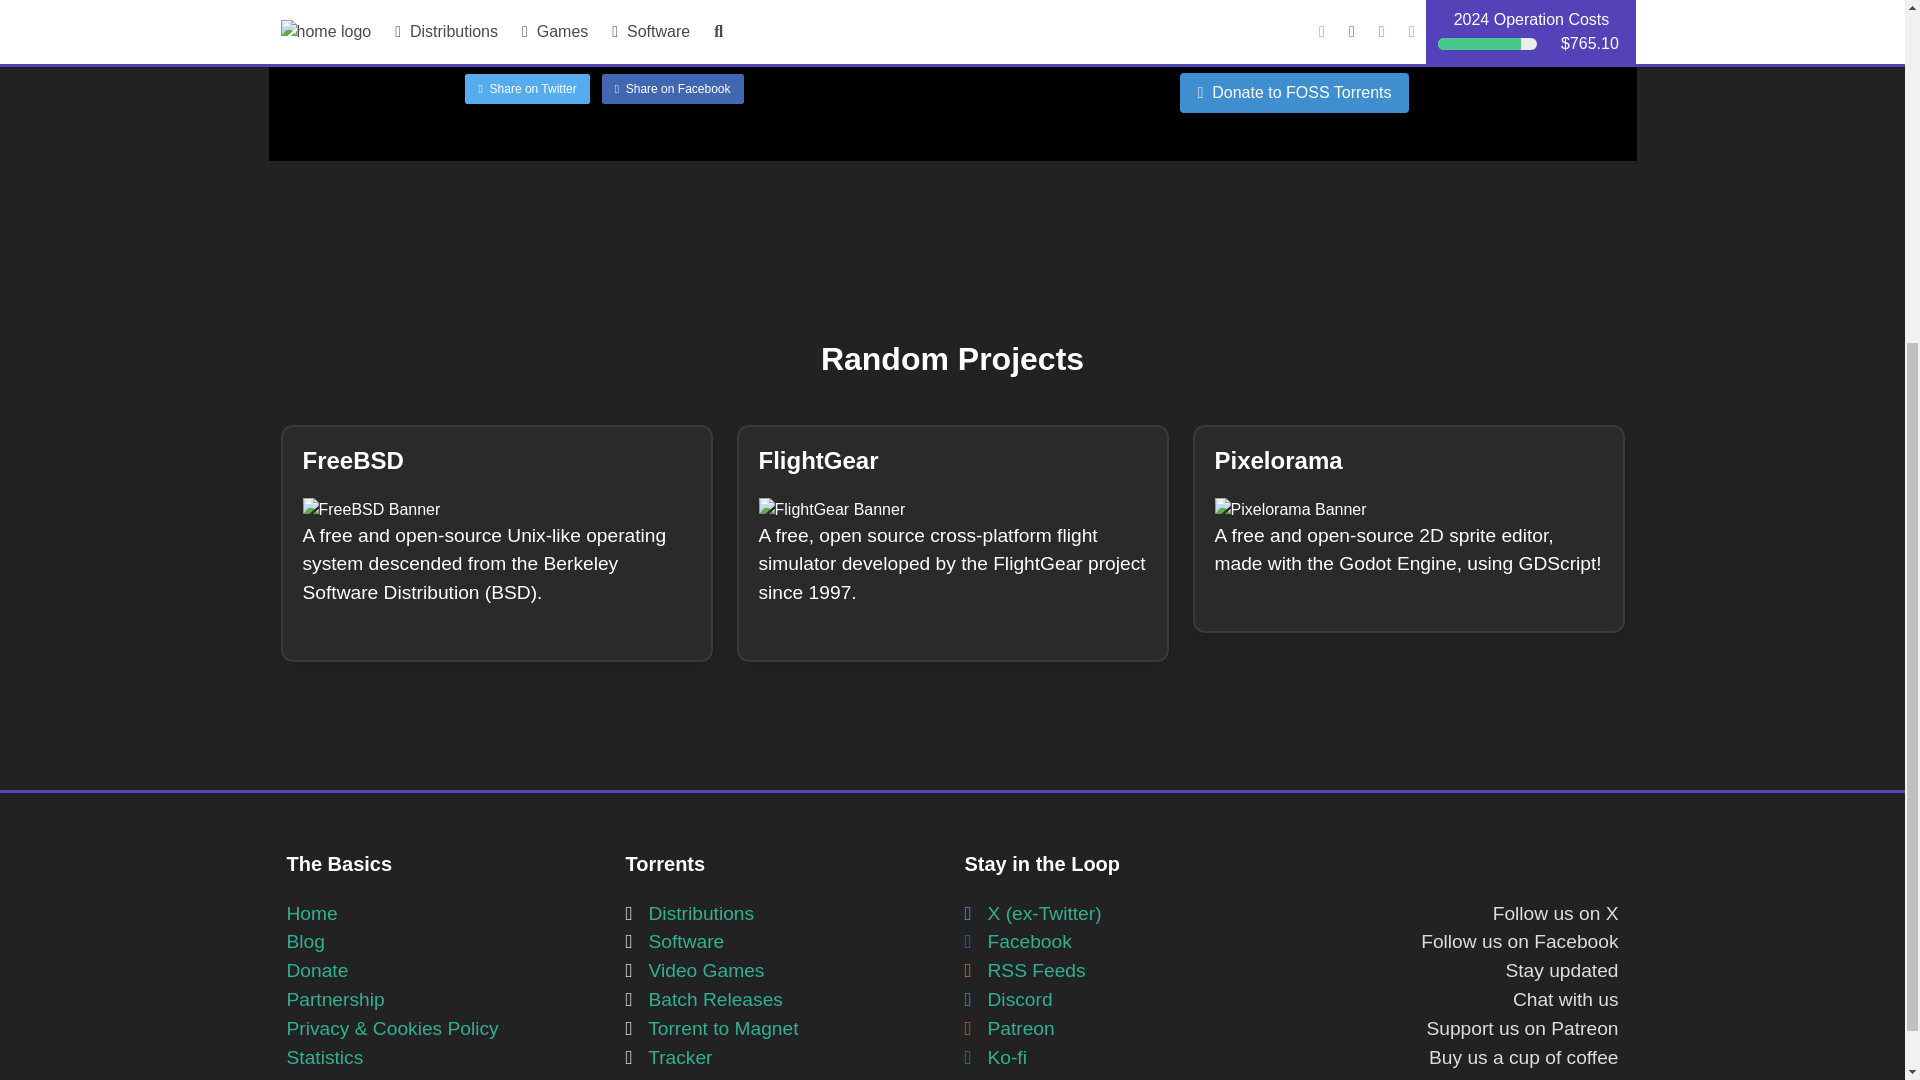  What do you see at coordinates (305, 940) in the screenshot?
I see `Blog` at bounding box center [305, 940].